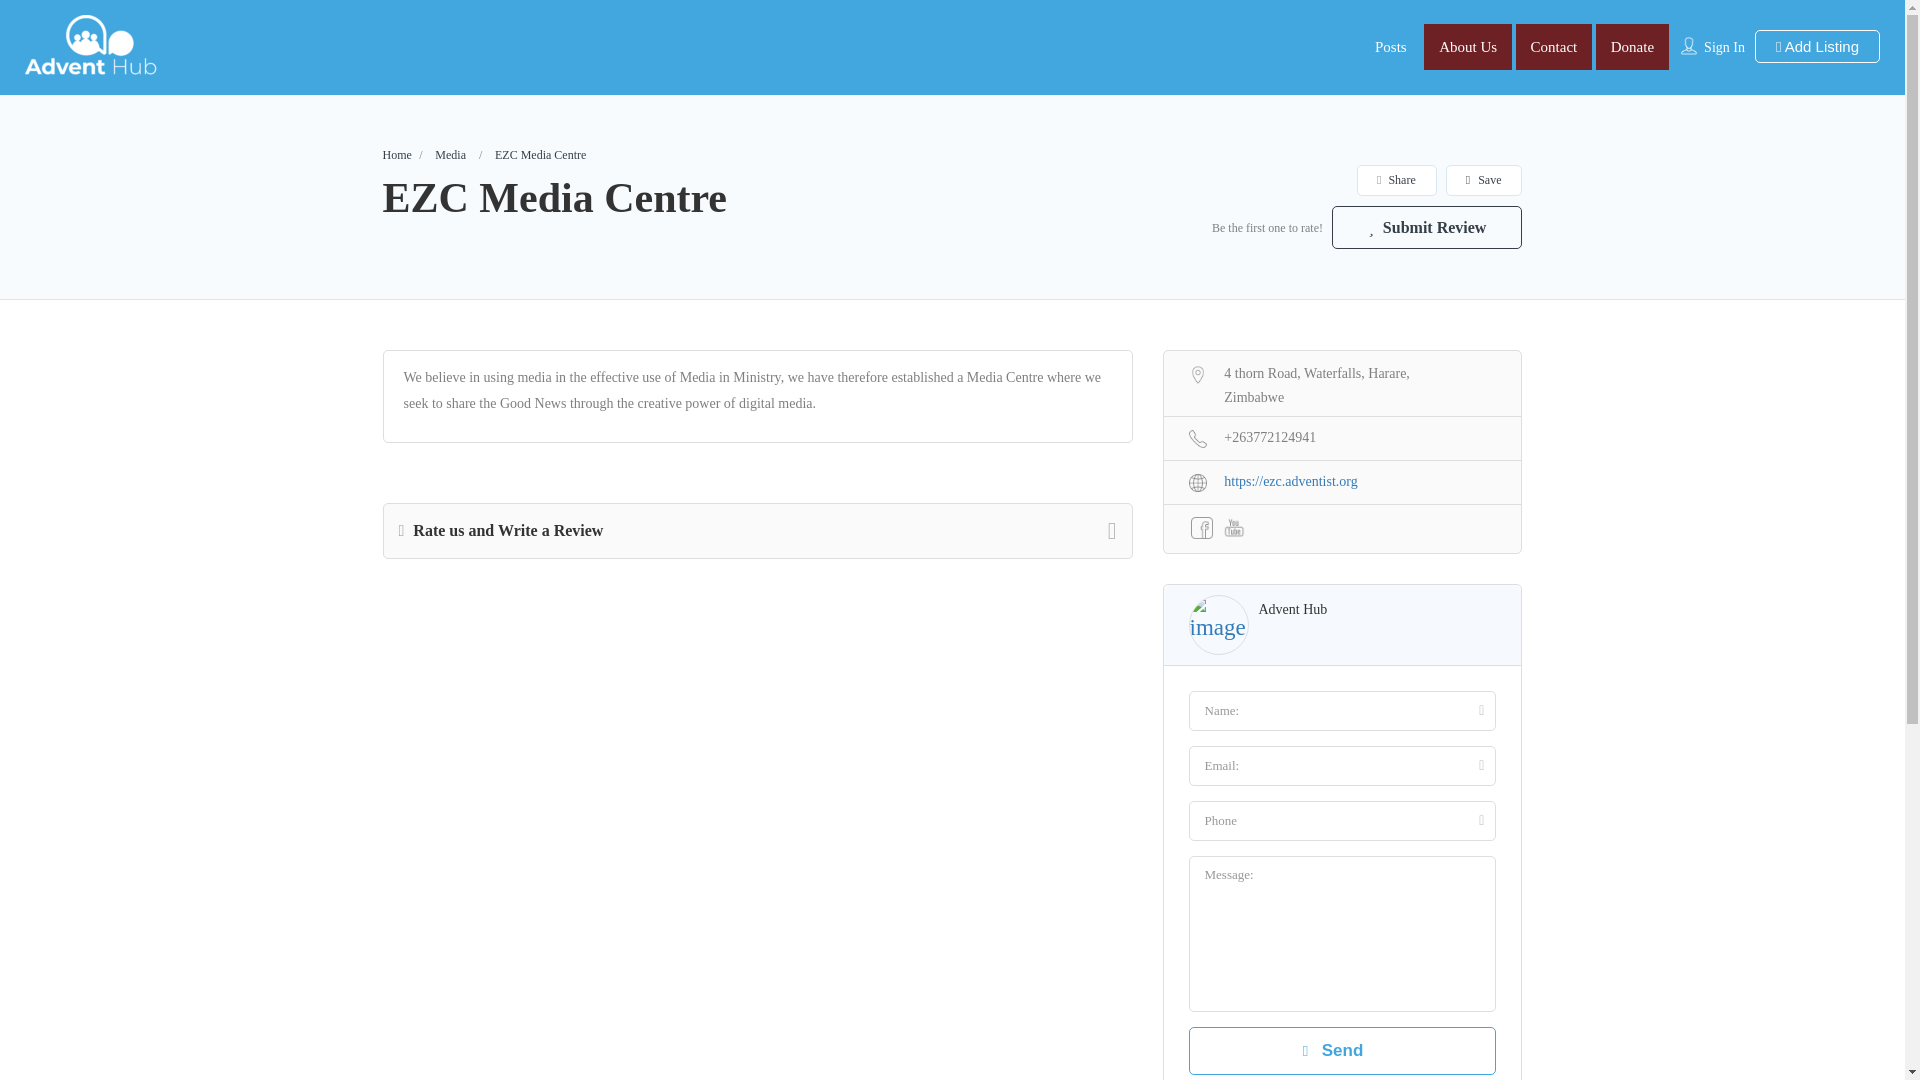  I want to click on Submit, so click(546, 662).